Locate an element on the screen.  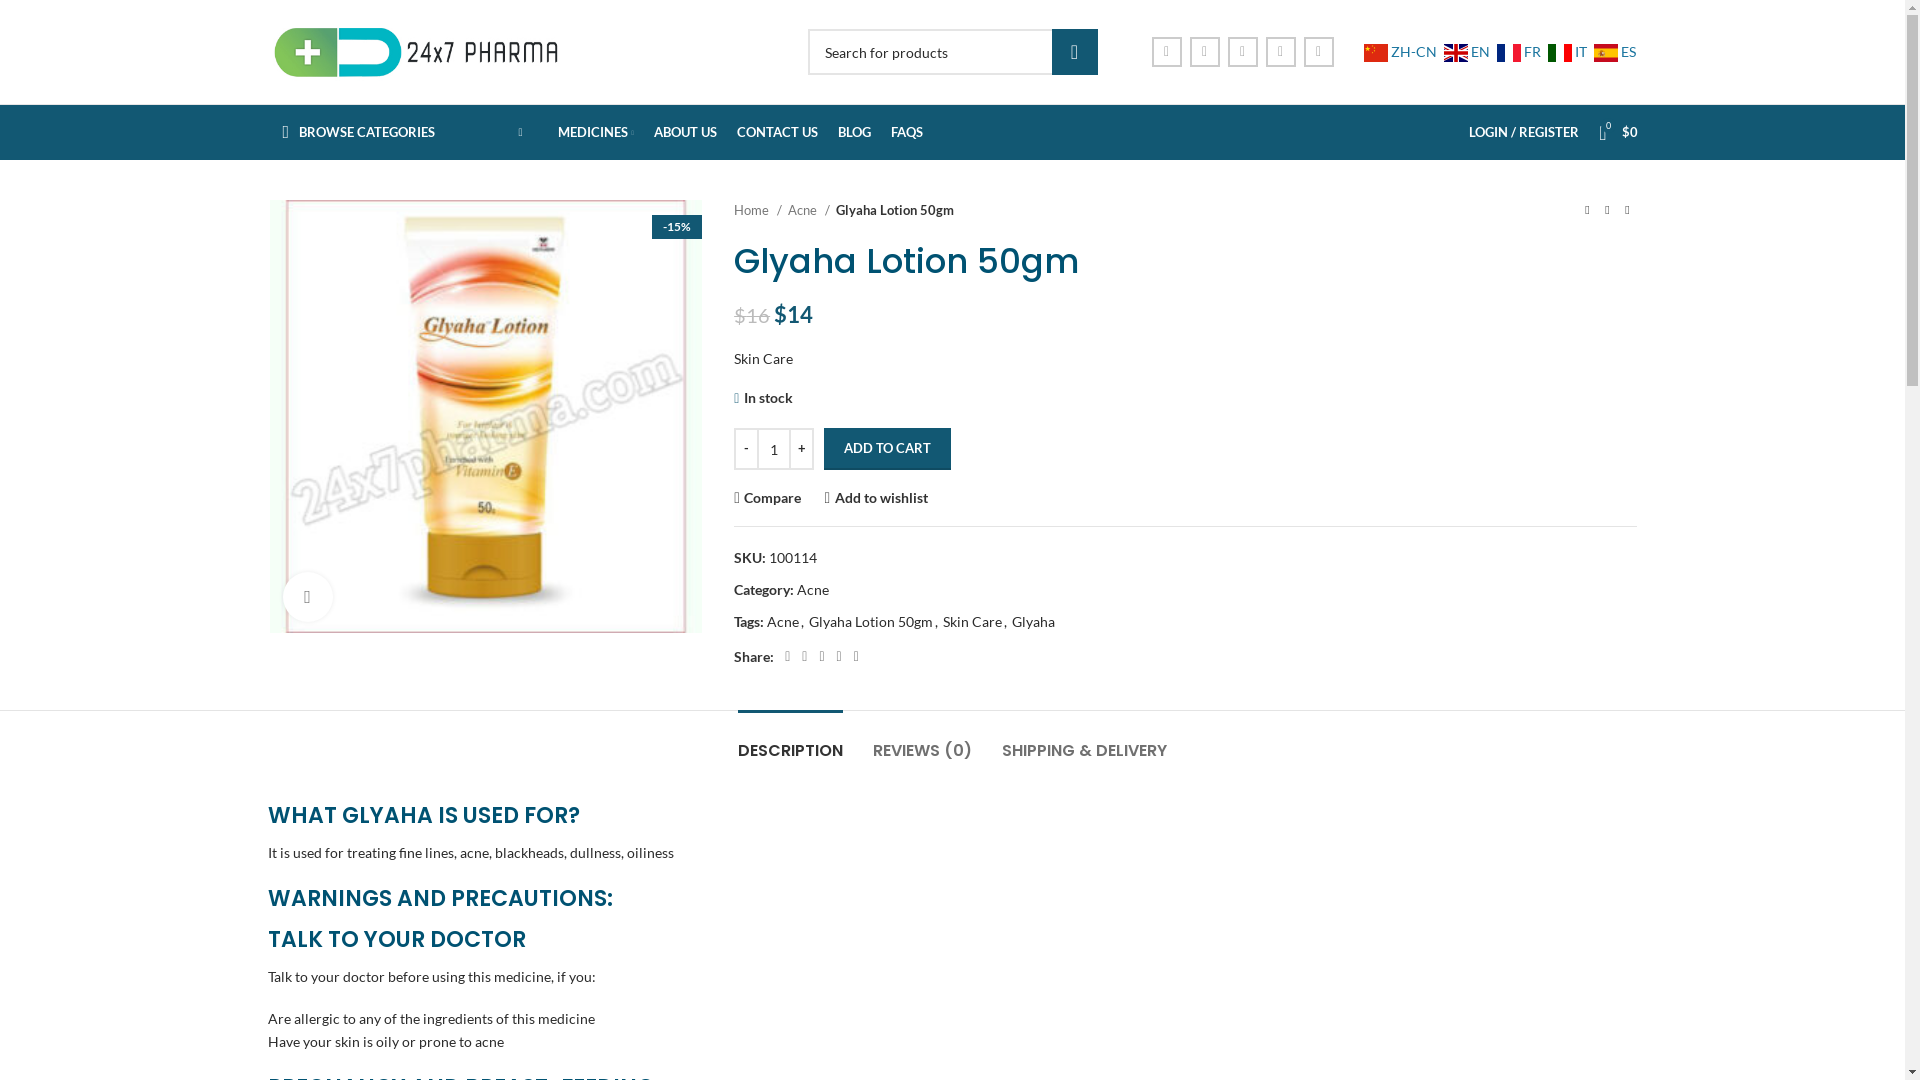
FAQS is located at coordinates (907, 132).